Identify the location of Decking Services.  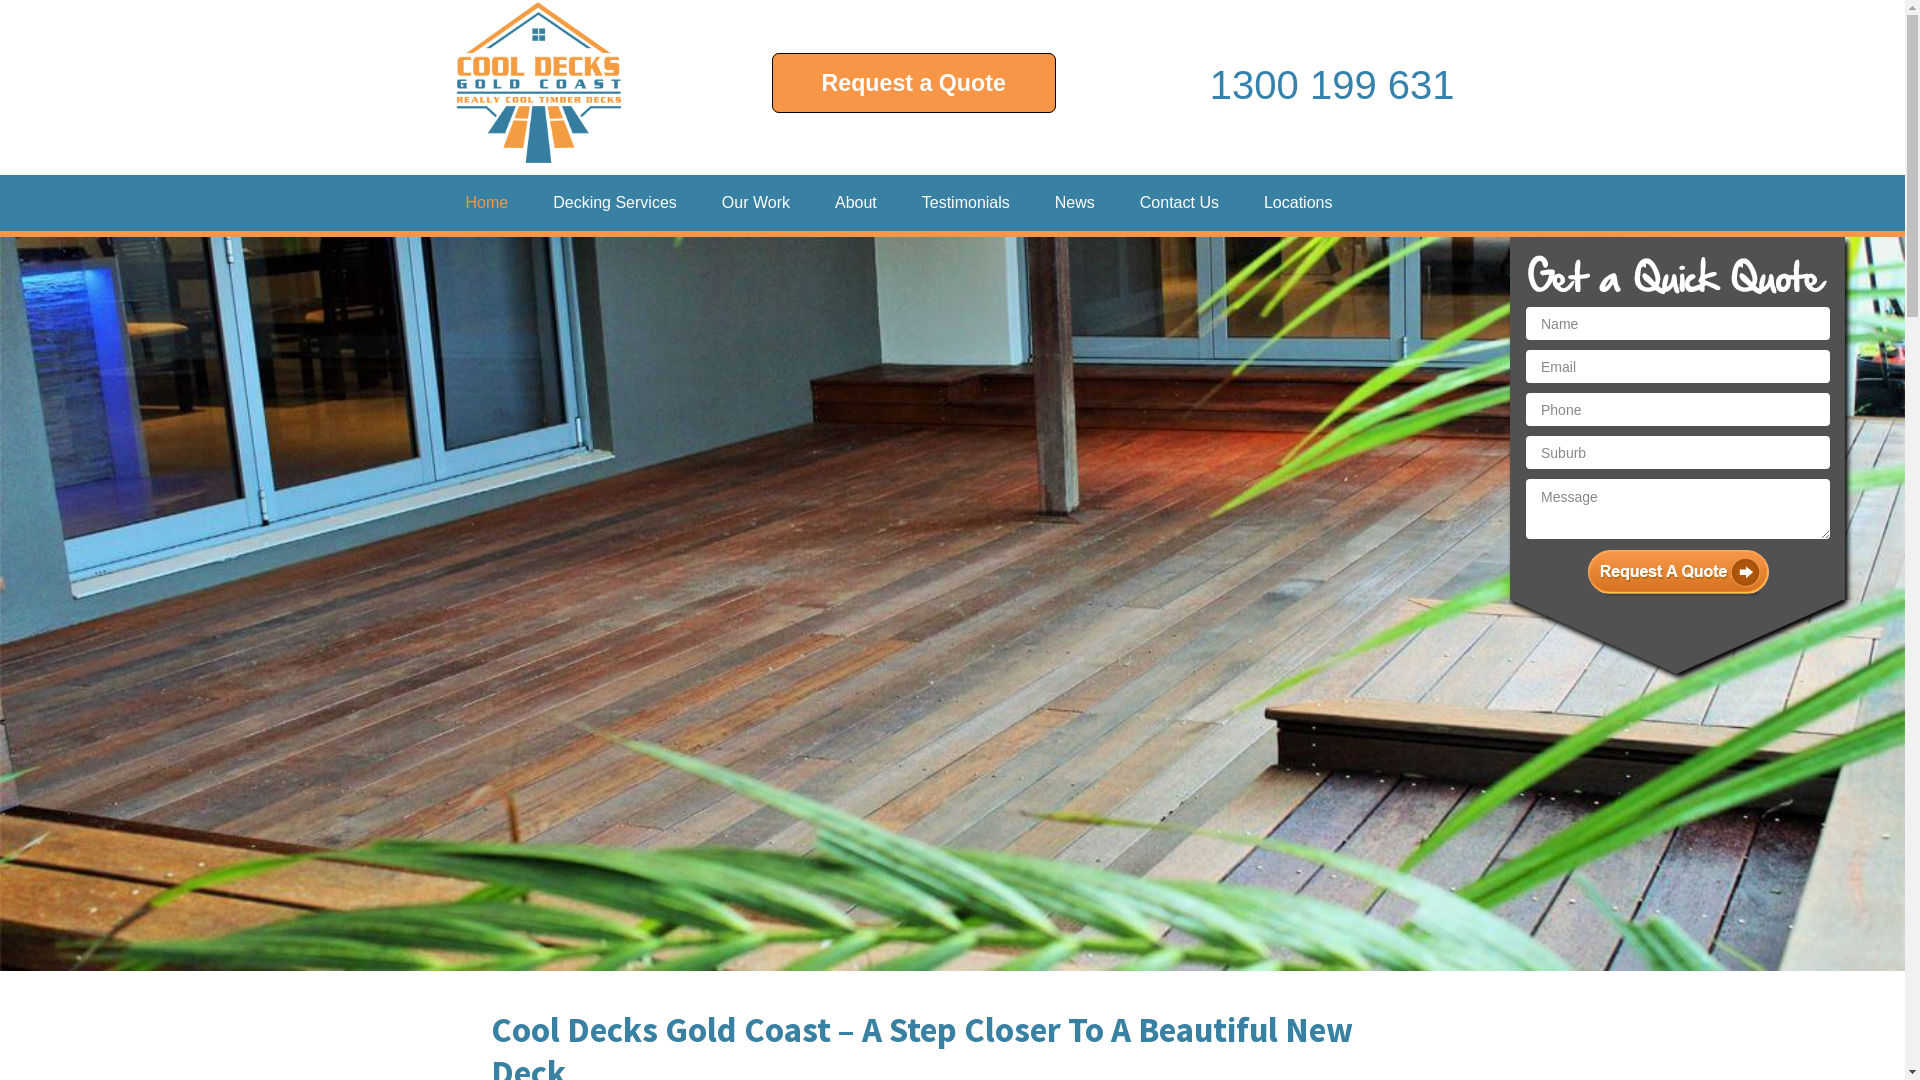
(615, 203).